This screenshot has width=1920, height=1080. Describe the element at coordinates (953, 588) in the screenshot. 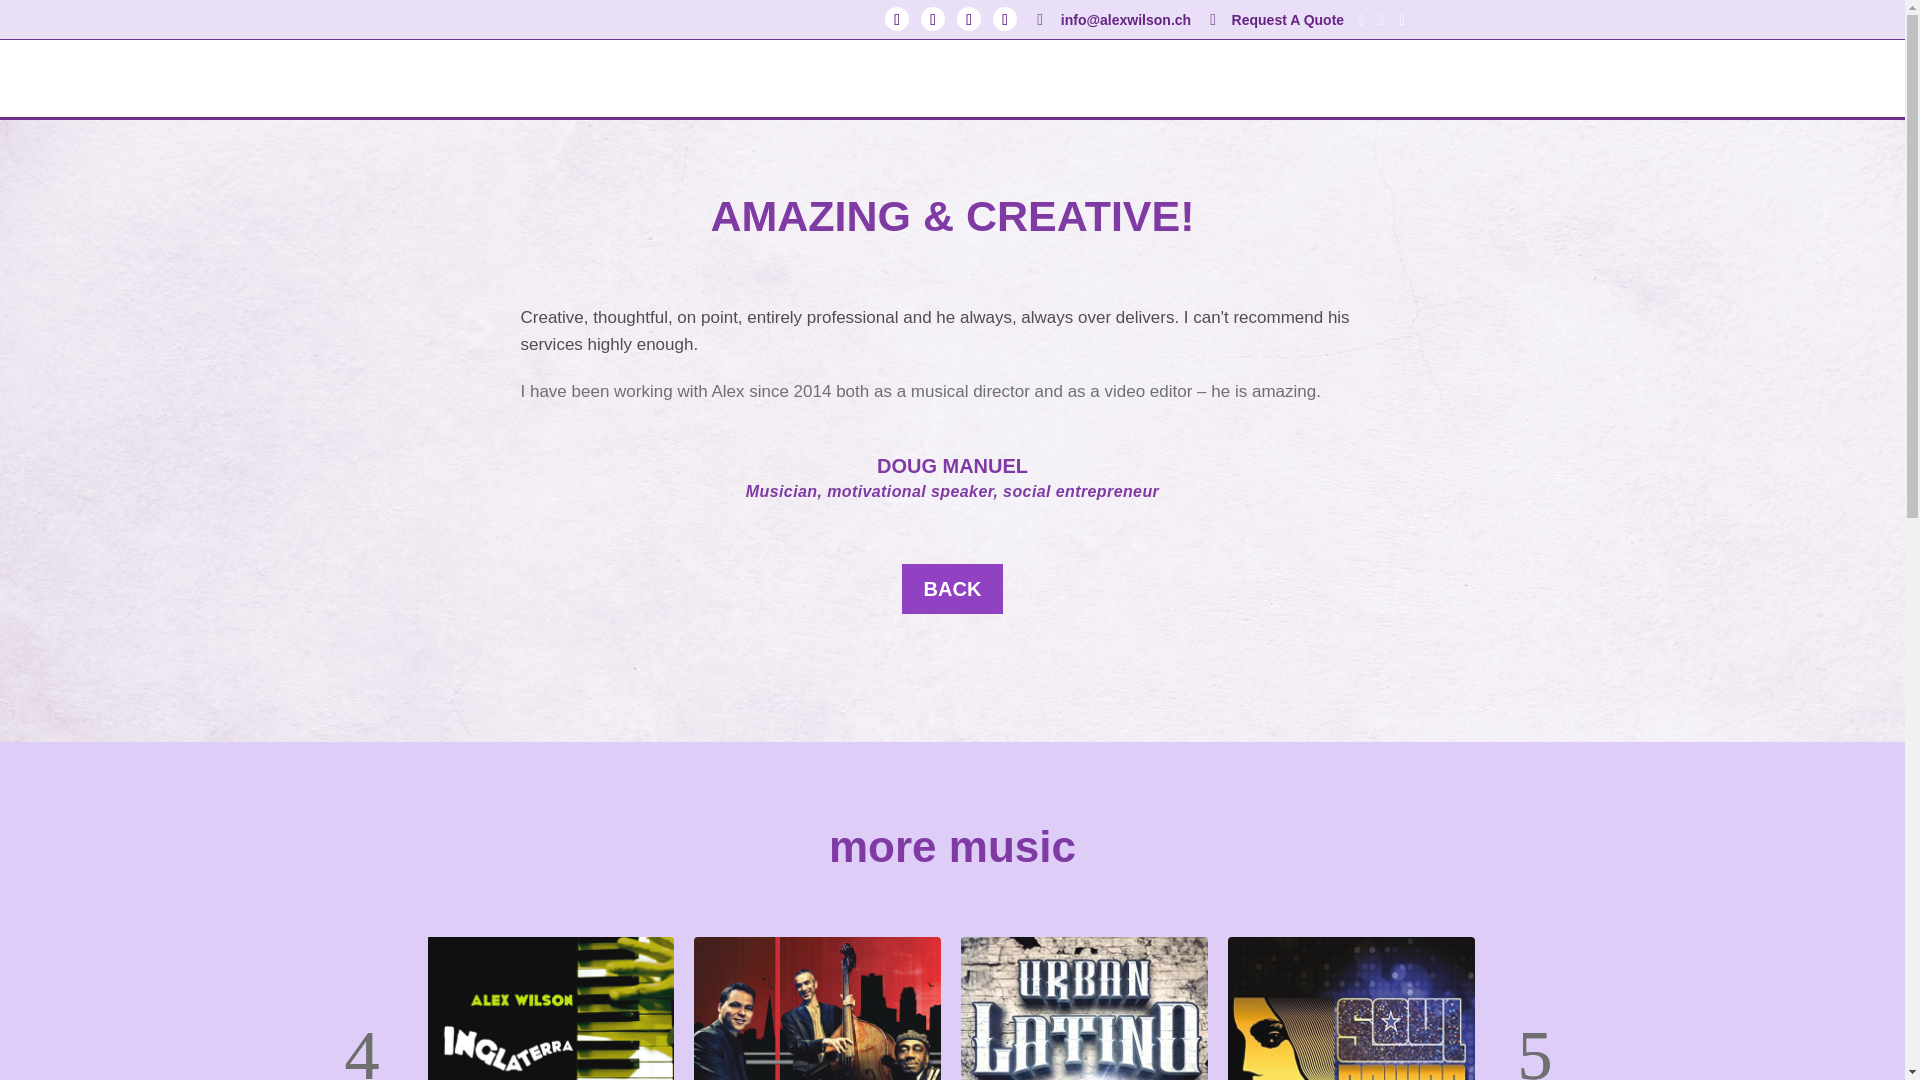

I see `BACK` at that location.